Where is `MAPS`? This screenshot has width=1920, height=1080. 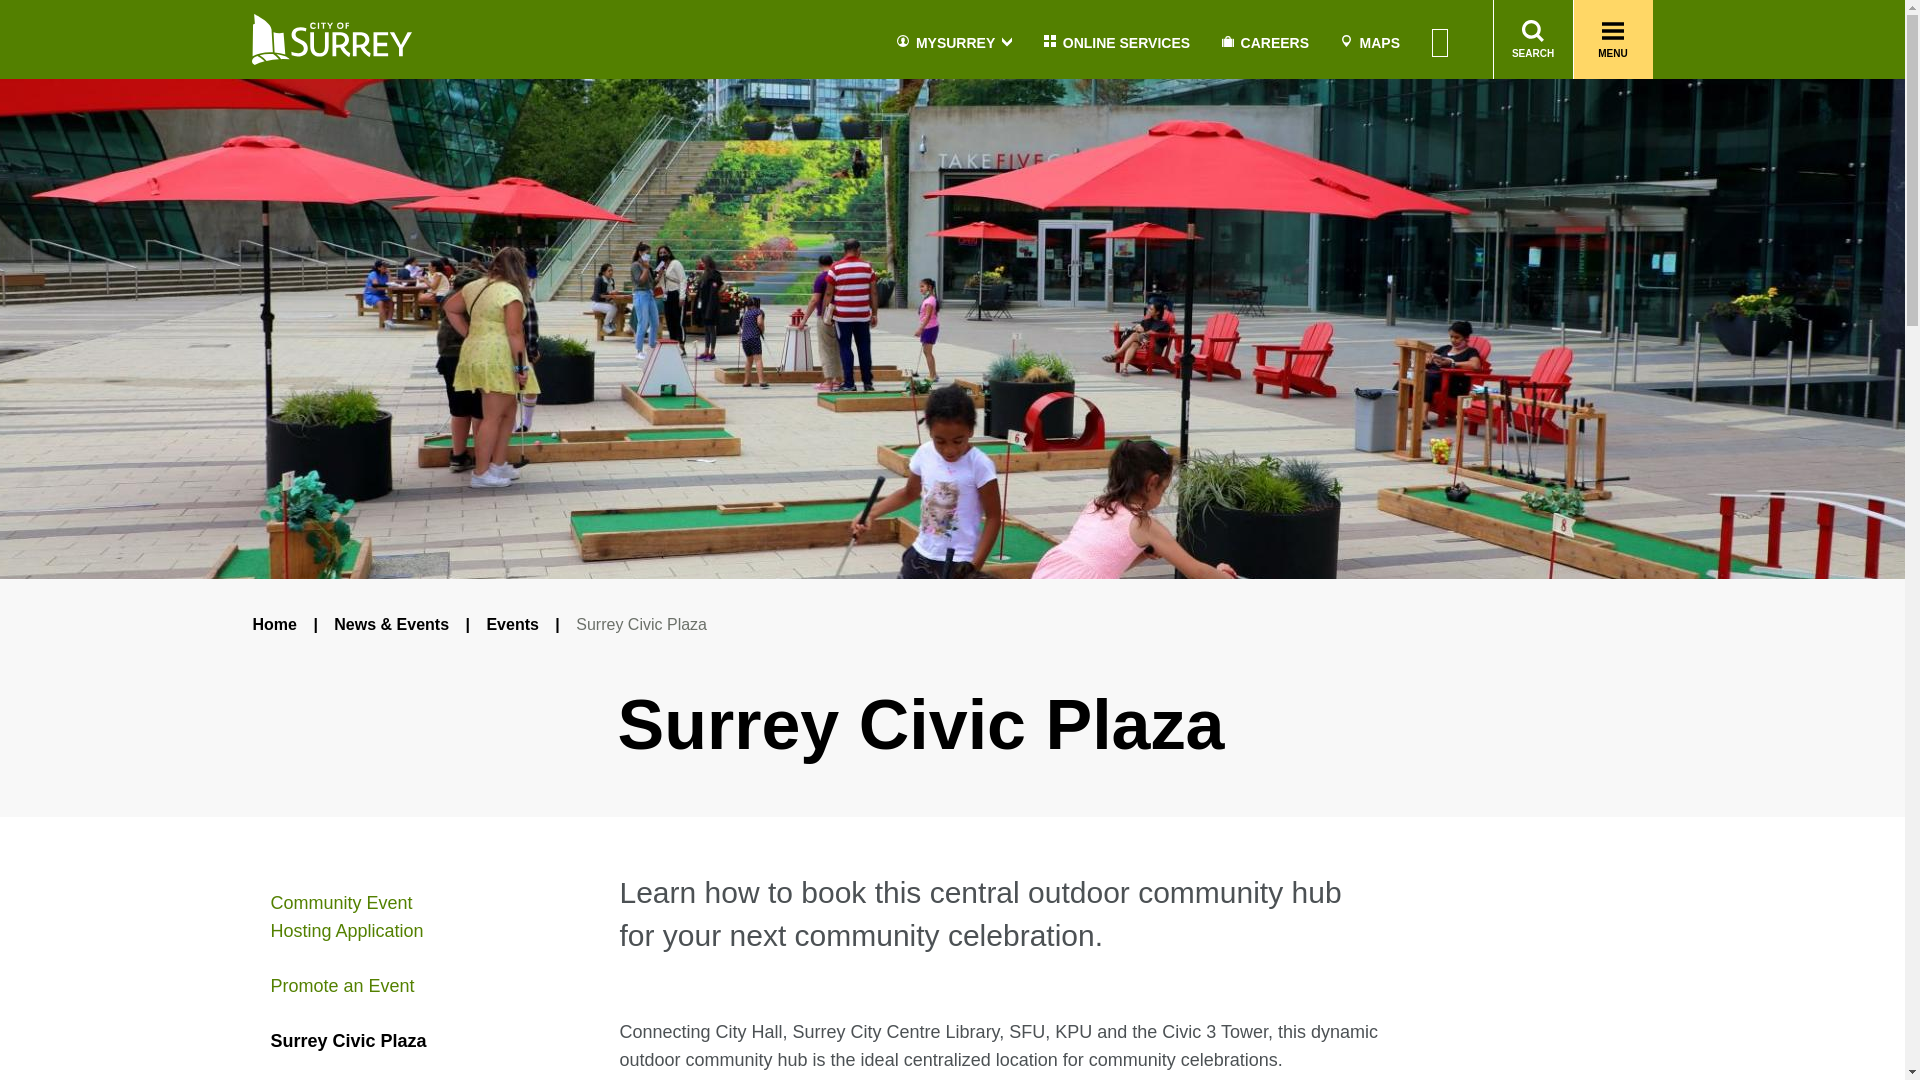 MAPS is located at coordinates (1370, 43).